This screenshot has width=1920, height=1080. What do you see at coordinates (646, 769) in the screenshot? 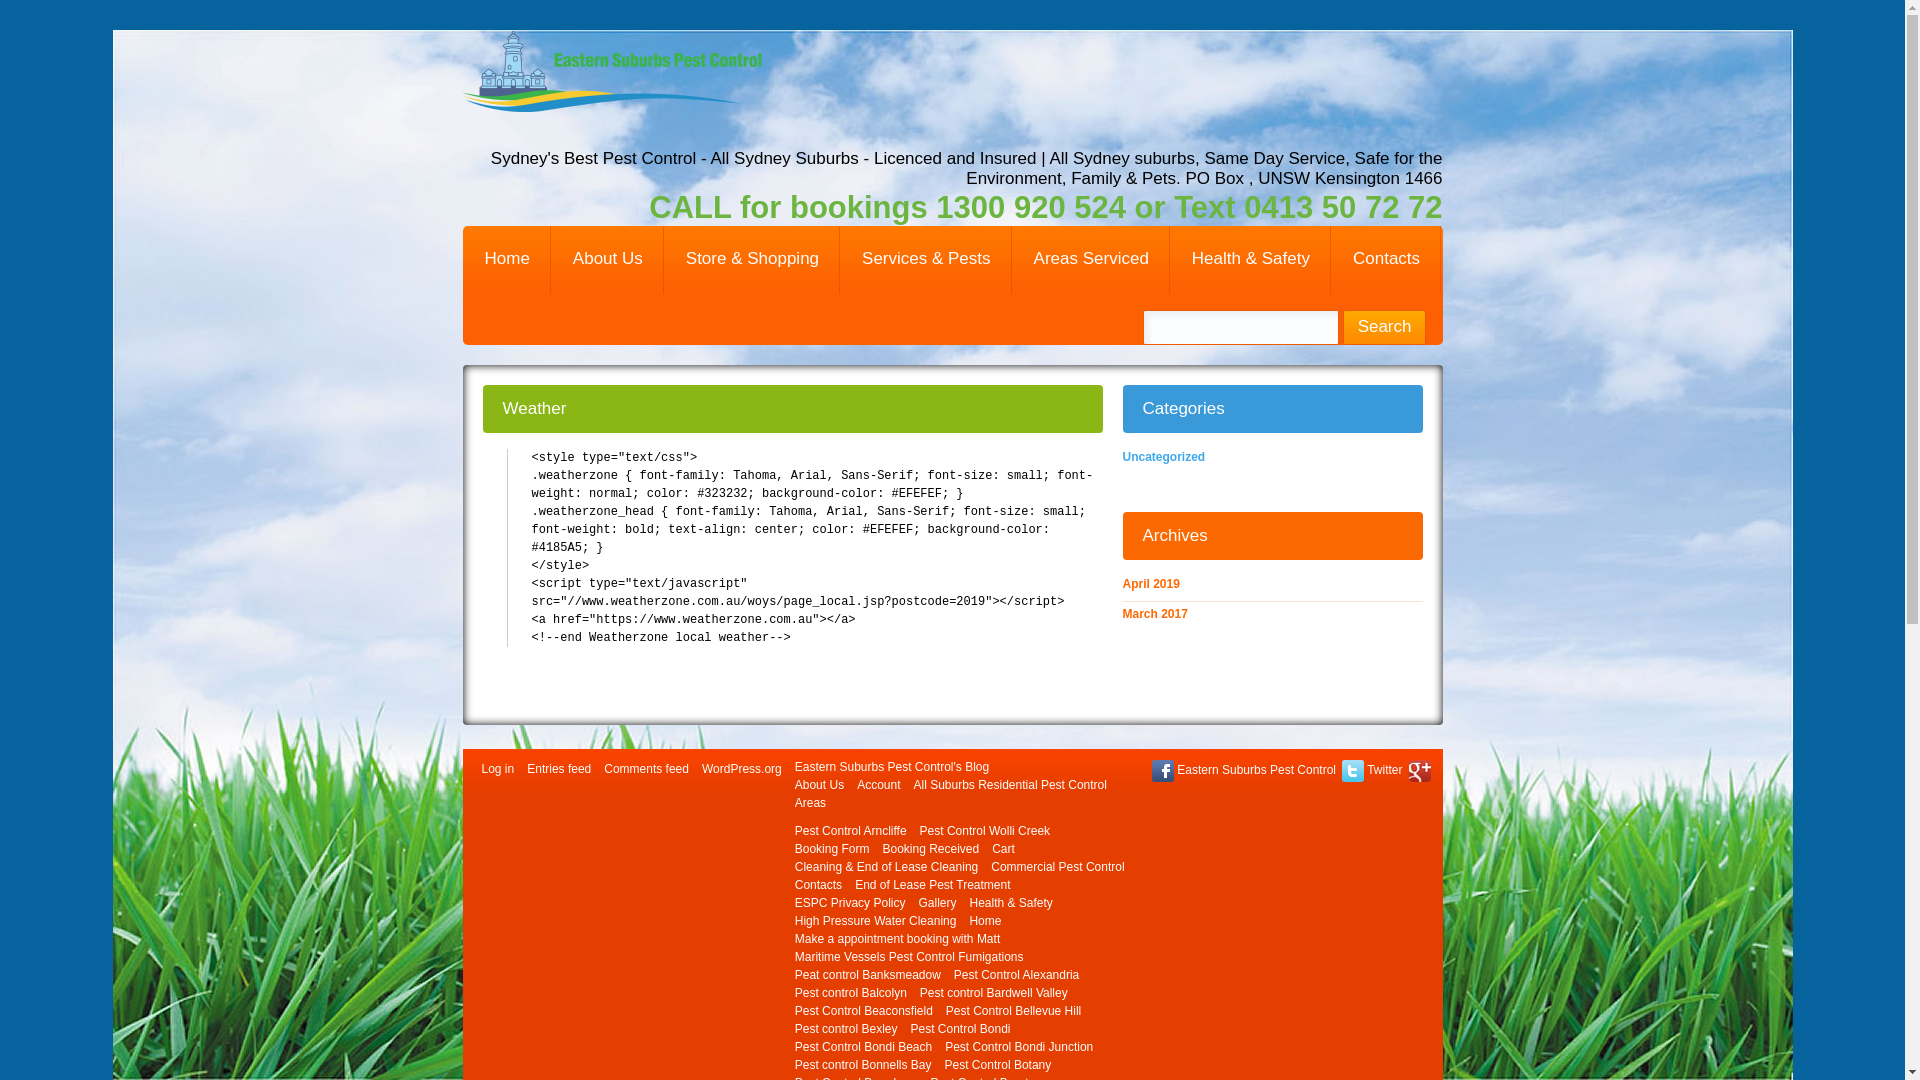
I see `Comments feed` at bounding box center [646, 769].